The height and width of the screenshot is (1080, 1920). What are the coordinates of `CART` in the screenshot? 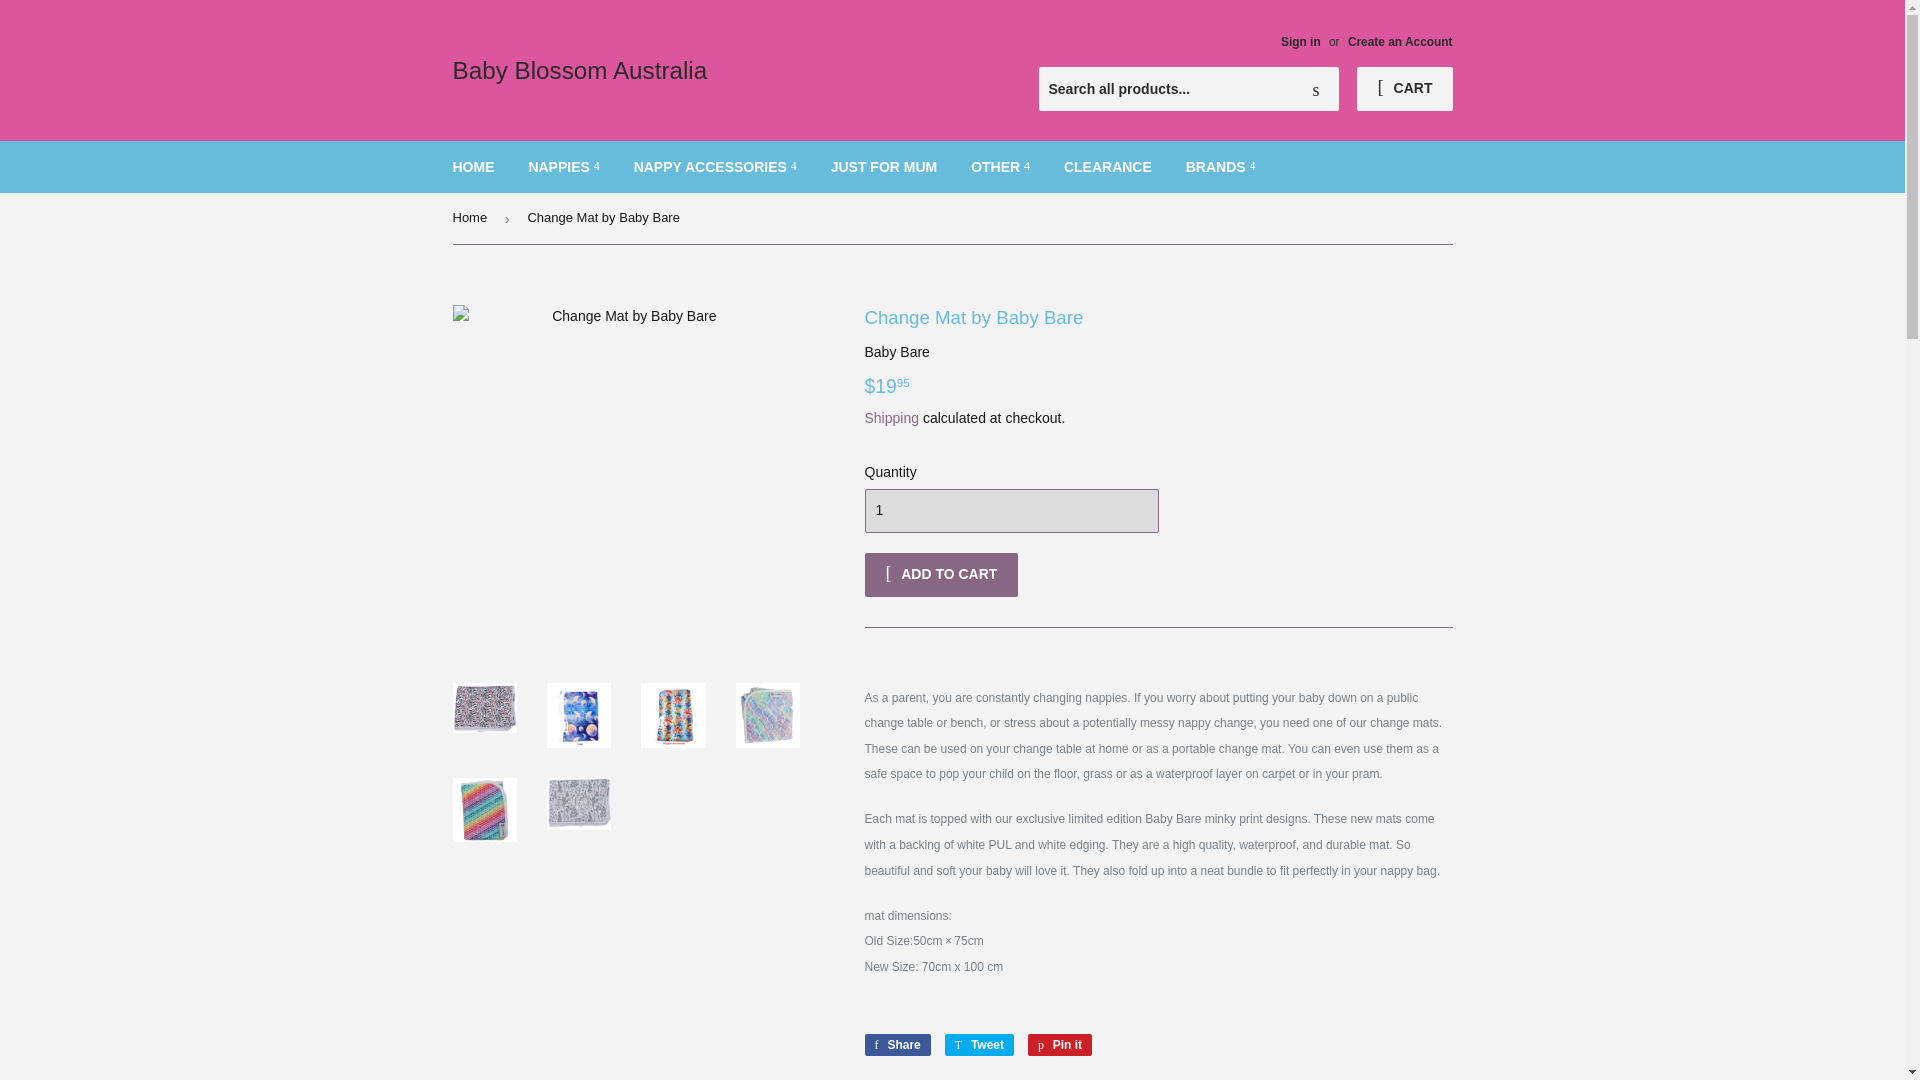 It's located at (1404, 88).